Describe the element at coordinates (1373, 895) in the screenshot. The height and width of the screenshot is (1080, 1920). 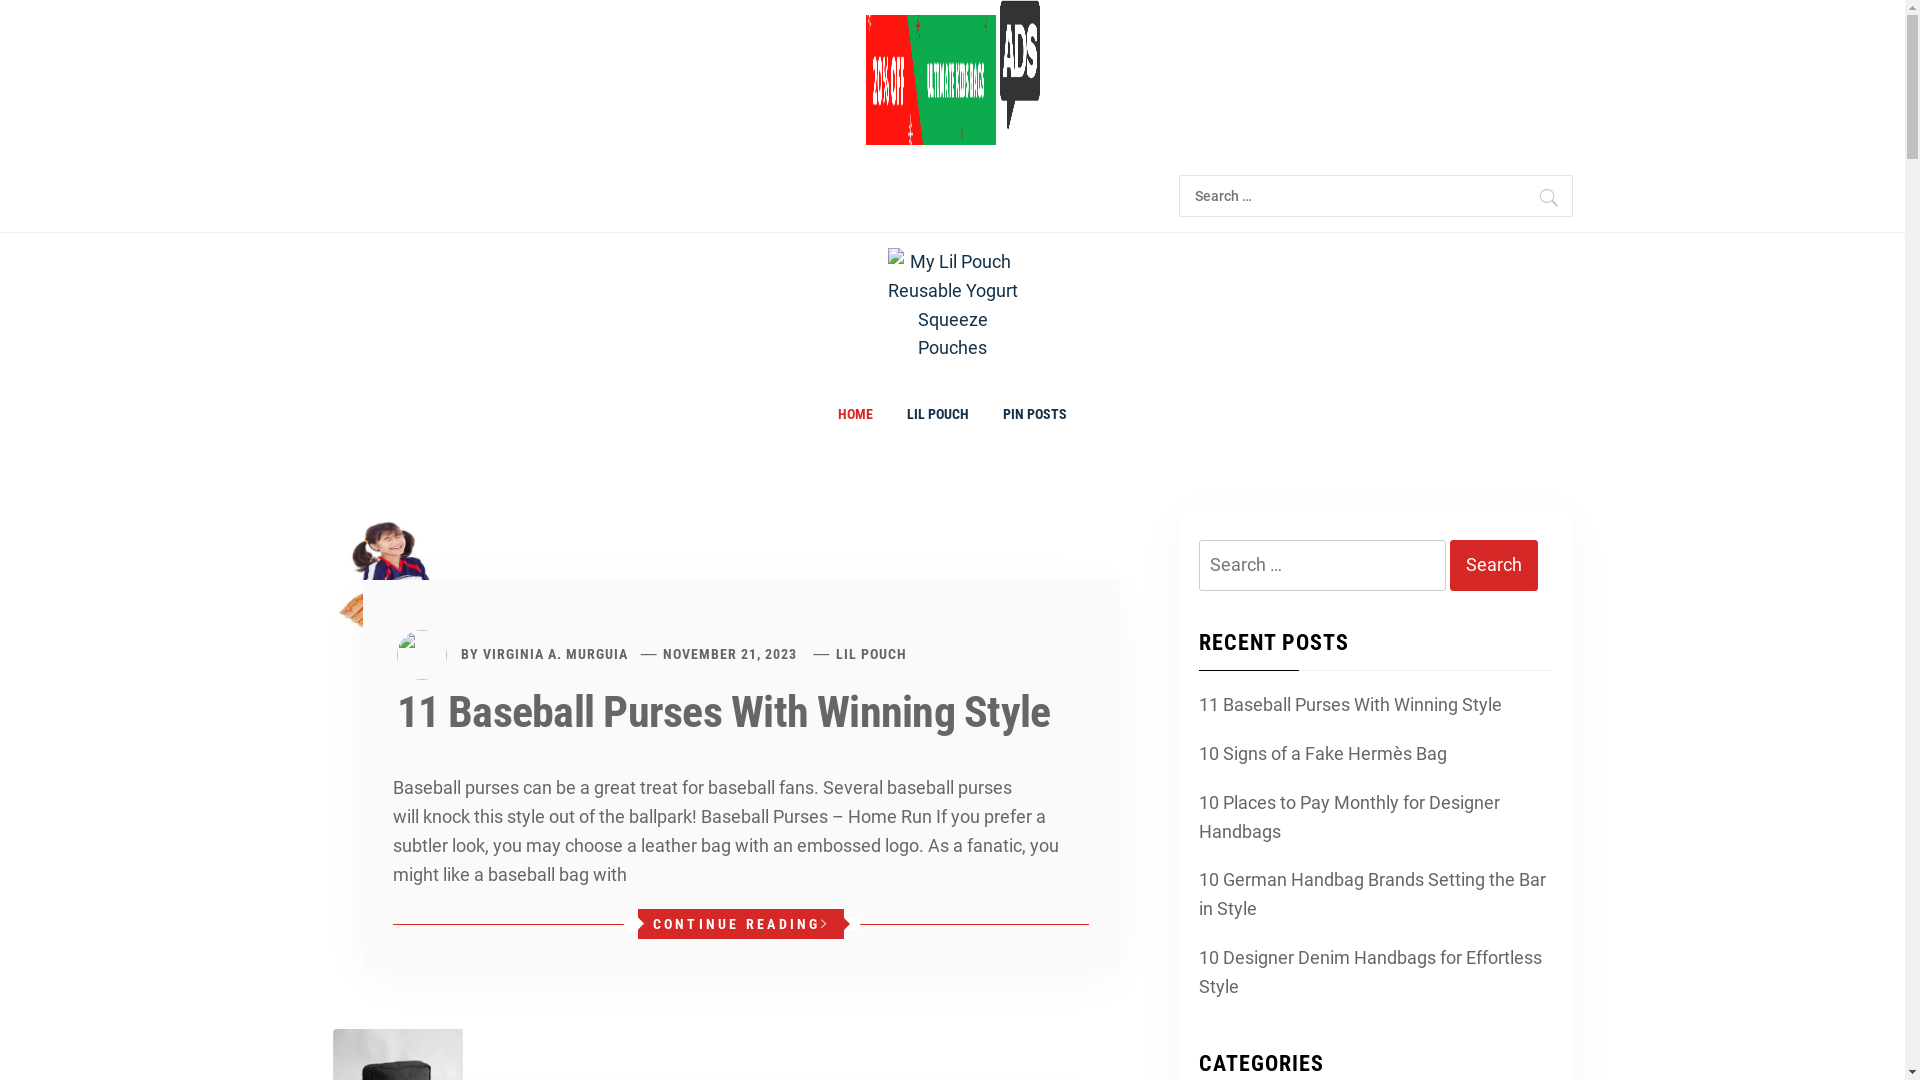
I see `10 German Handbag Brands Setting the Bar in Style` at that location.